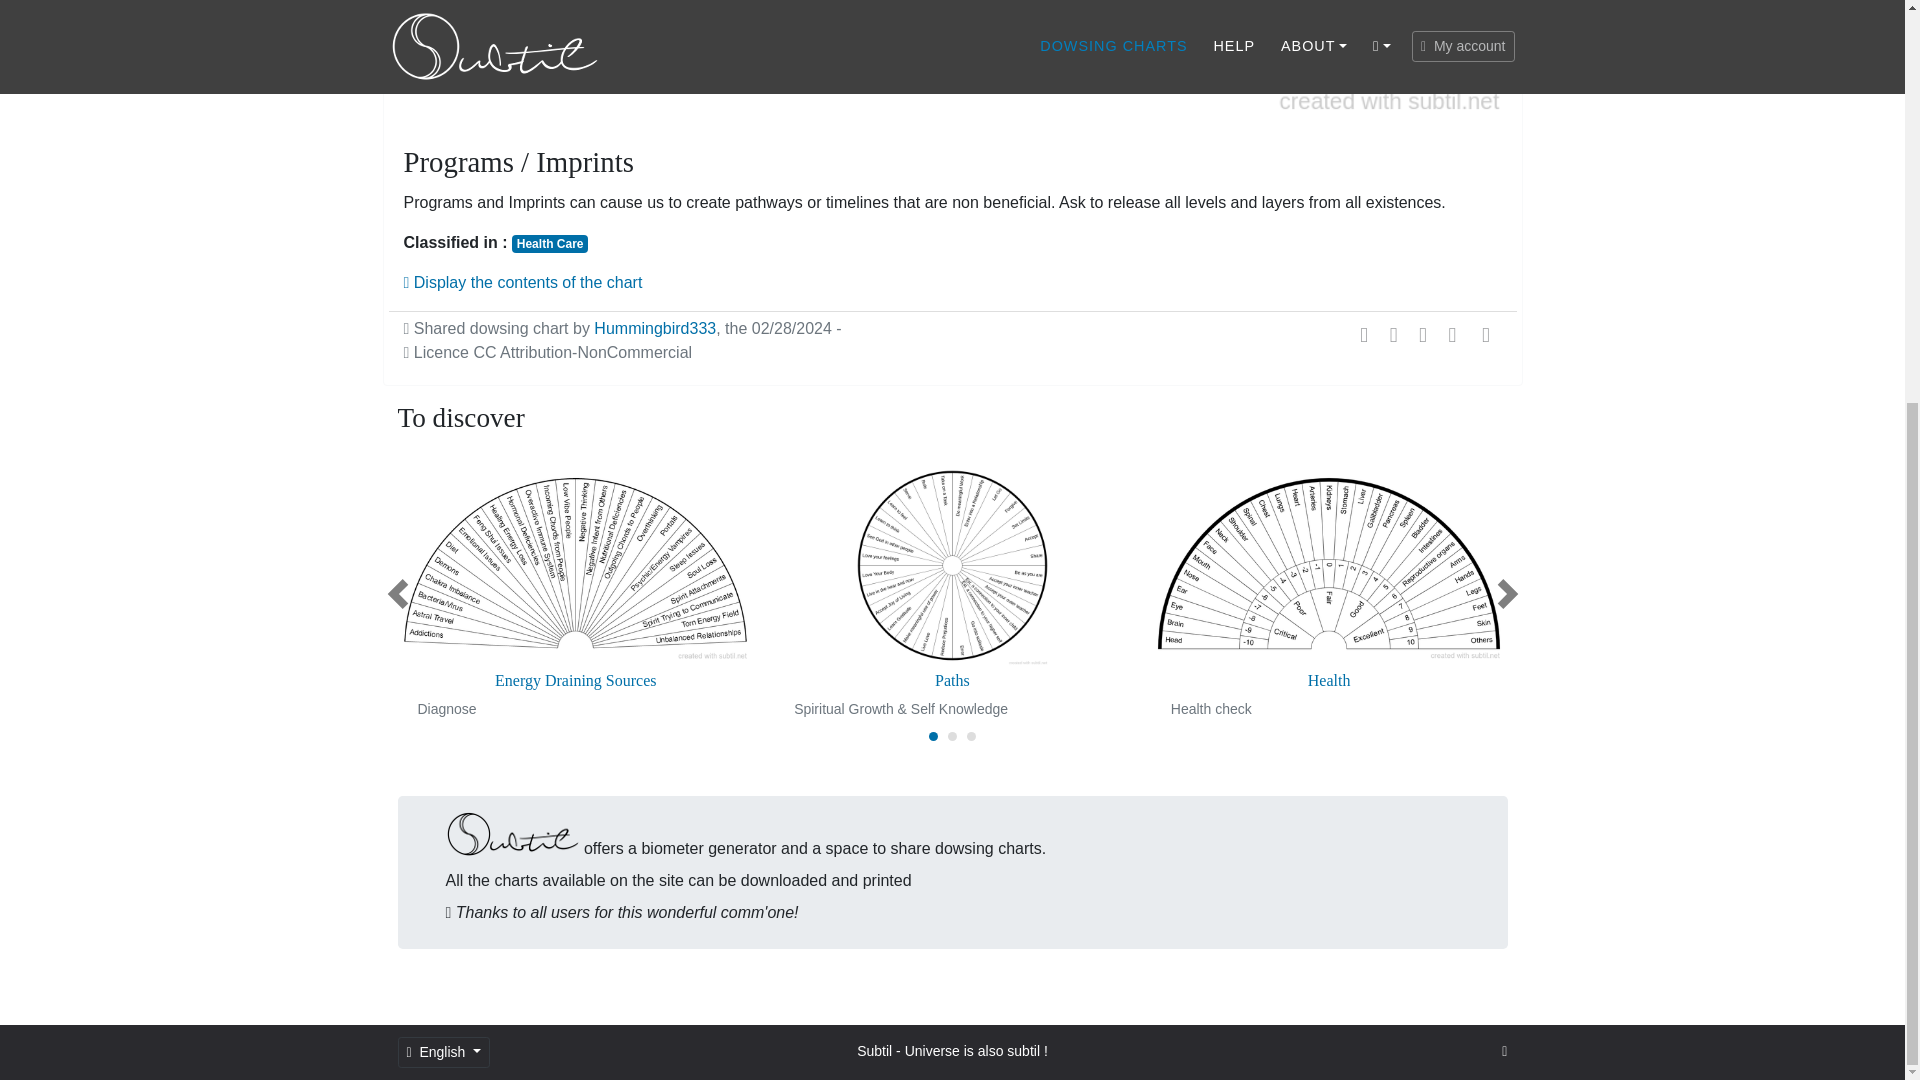 Image resolution: width=1920 pixels, height=1080 pixels. Describe the element at coordinates (548, 352) in the screenshot. I see ` Licence CC Attribution-NonCommercial` at that location.